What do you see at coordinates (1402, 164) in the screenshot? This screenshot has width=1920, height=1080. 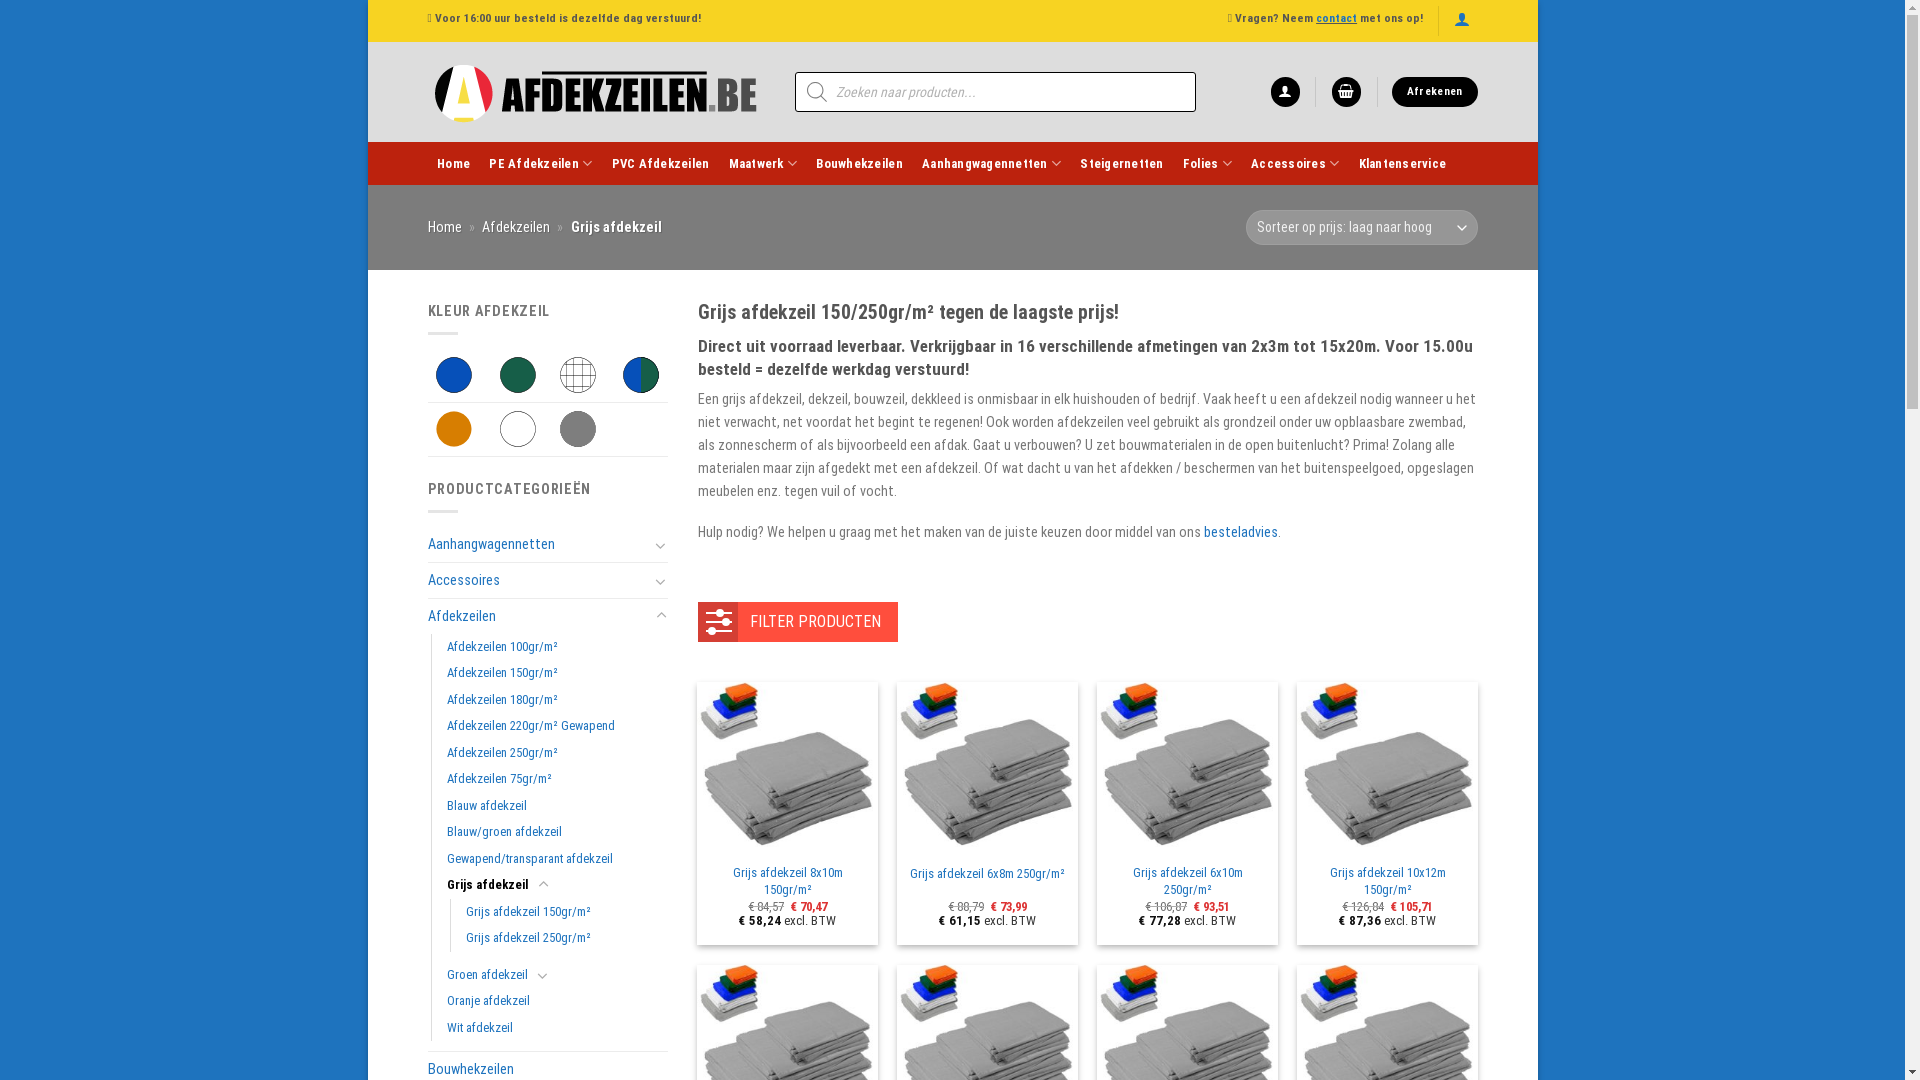 I see `Klantenservice` at bounding box center [1402, 164].